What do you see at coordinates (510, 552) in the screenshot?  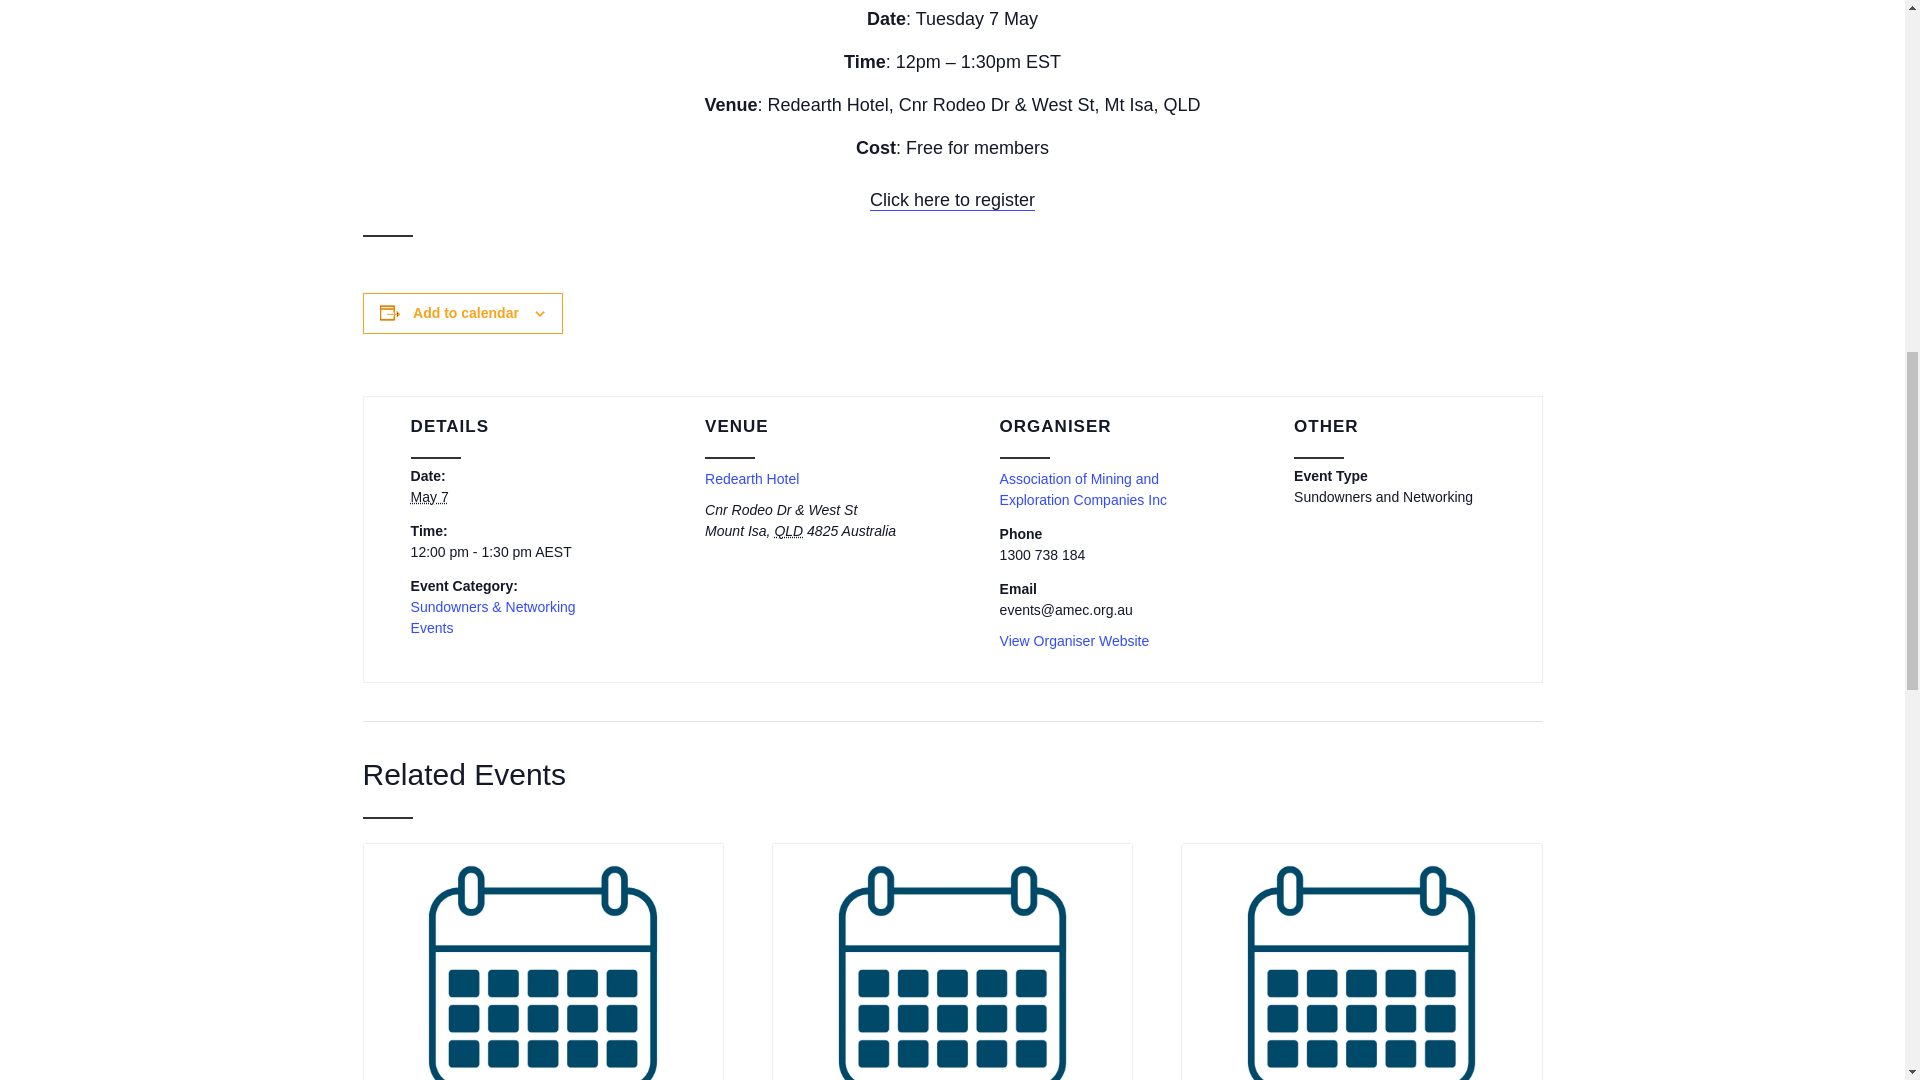 I see `2024-05-07` at bounding box center [510, 552].